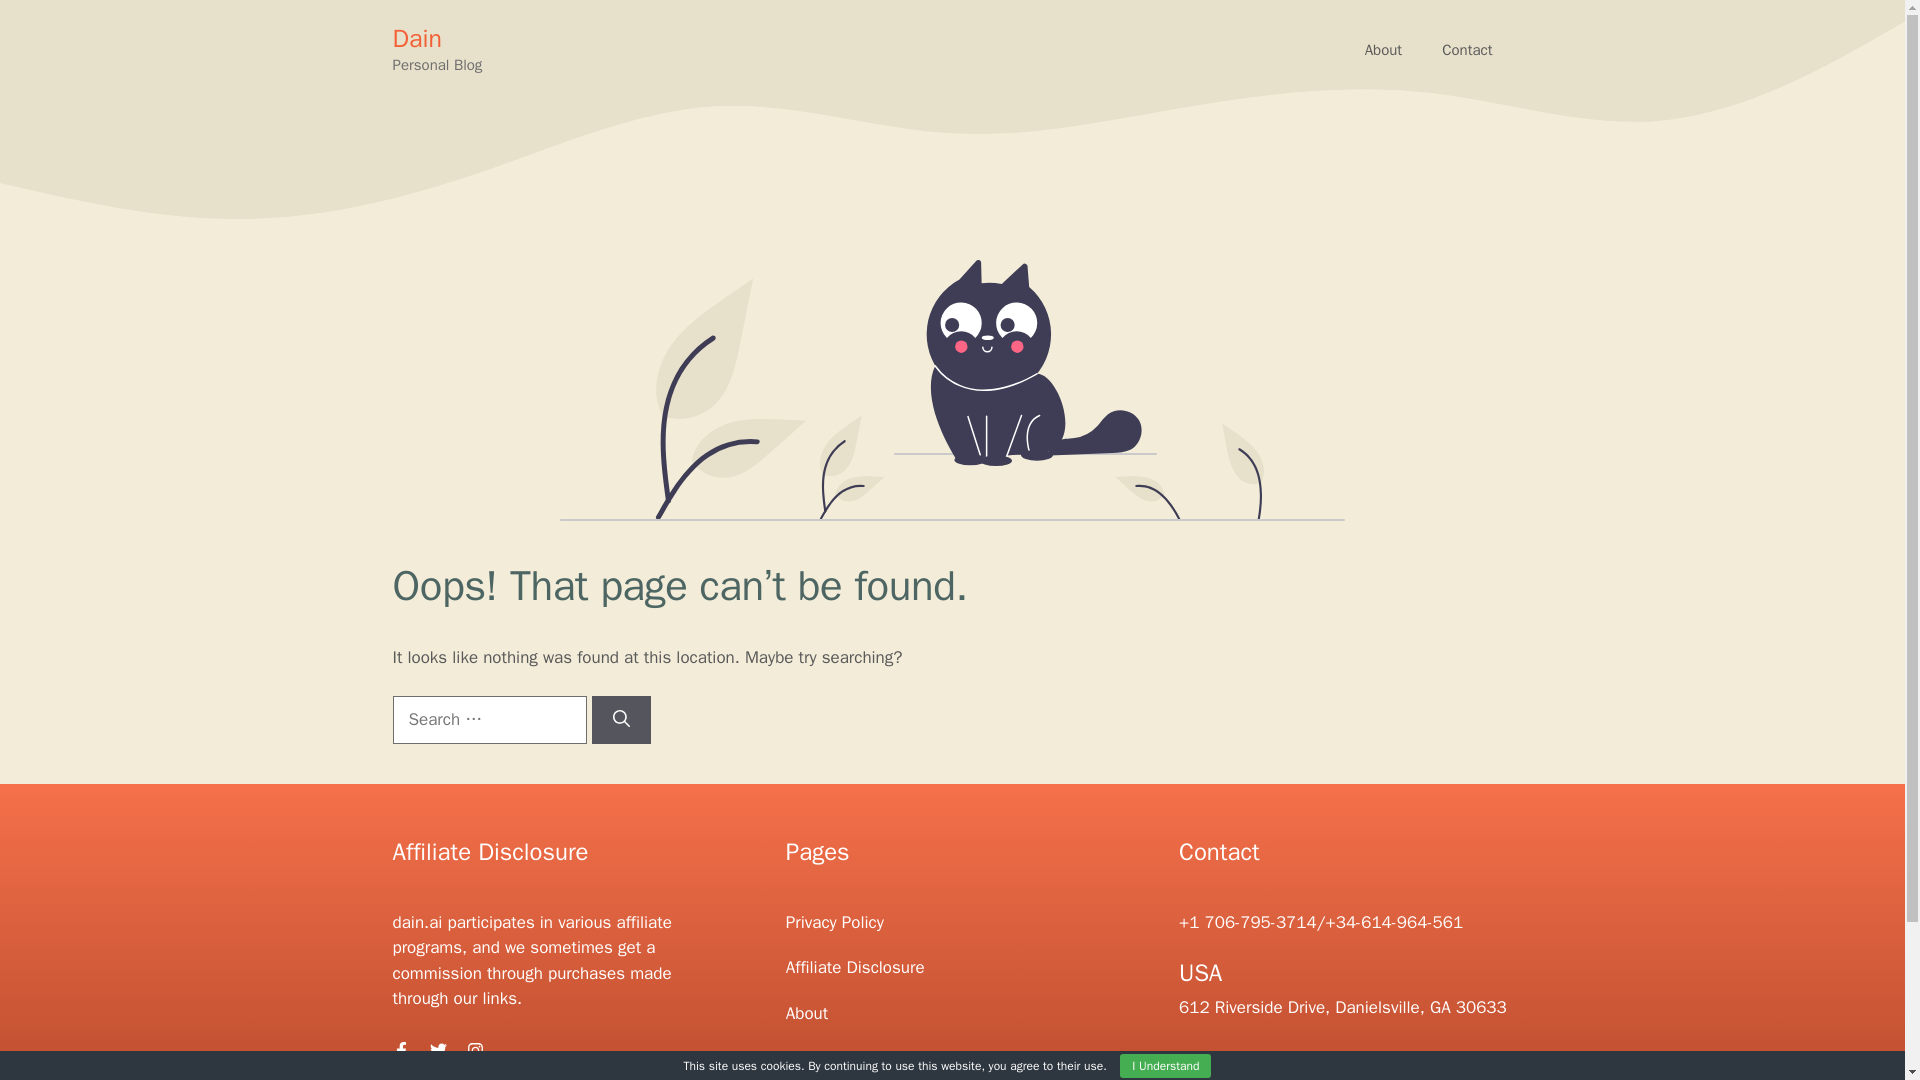 This screenshot has height=1080, width=1920. What do you see at coordinates (416, 38) in the screenshot?
I see `Dain` at bounding box center [416, 38].